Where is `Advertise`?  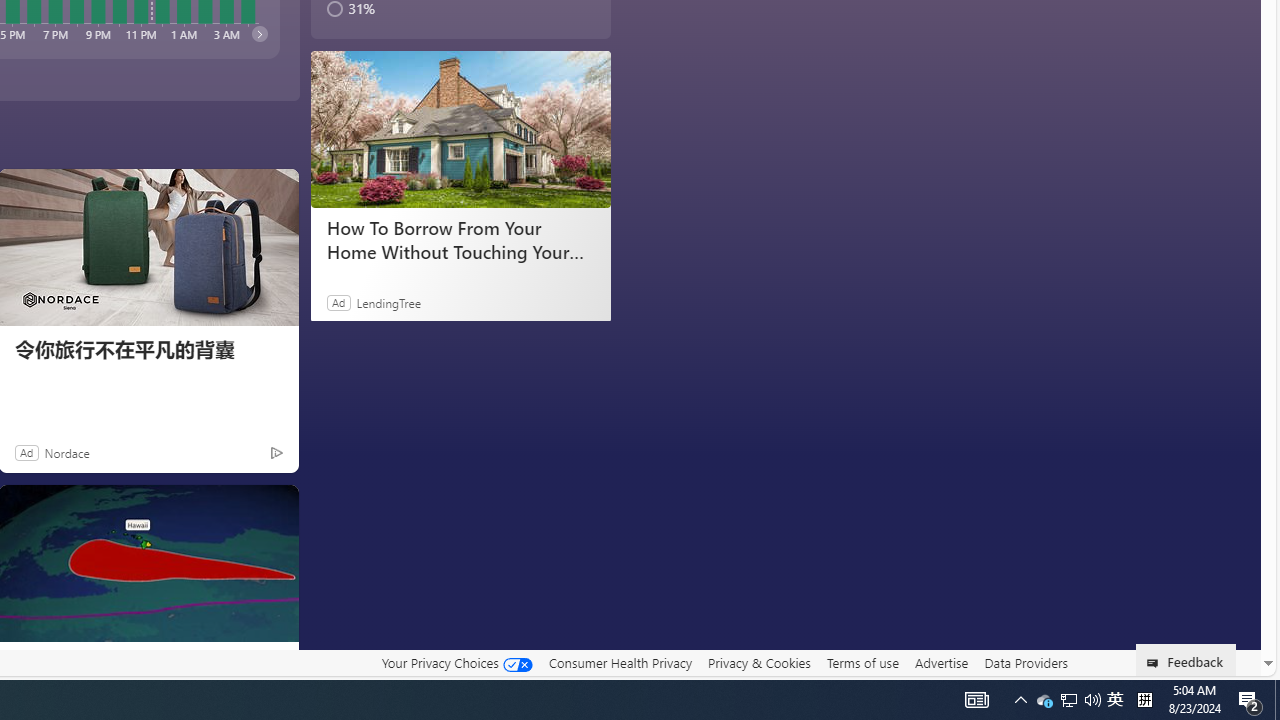 Advertise is located at coordinates (940, 662).